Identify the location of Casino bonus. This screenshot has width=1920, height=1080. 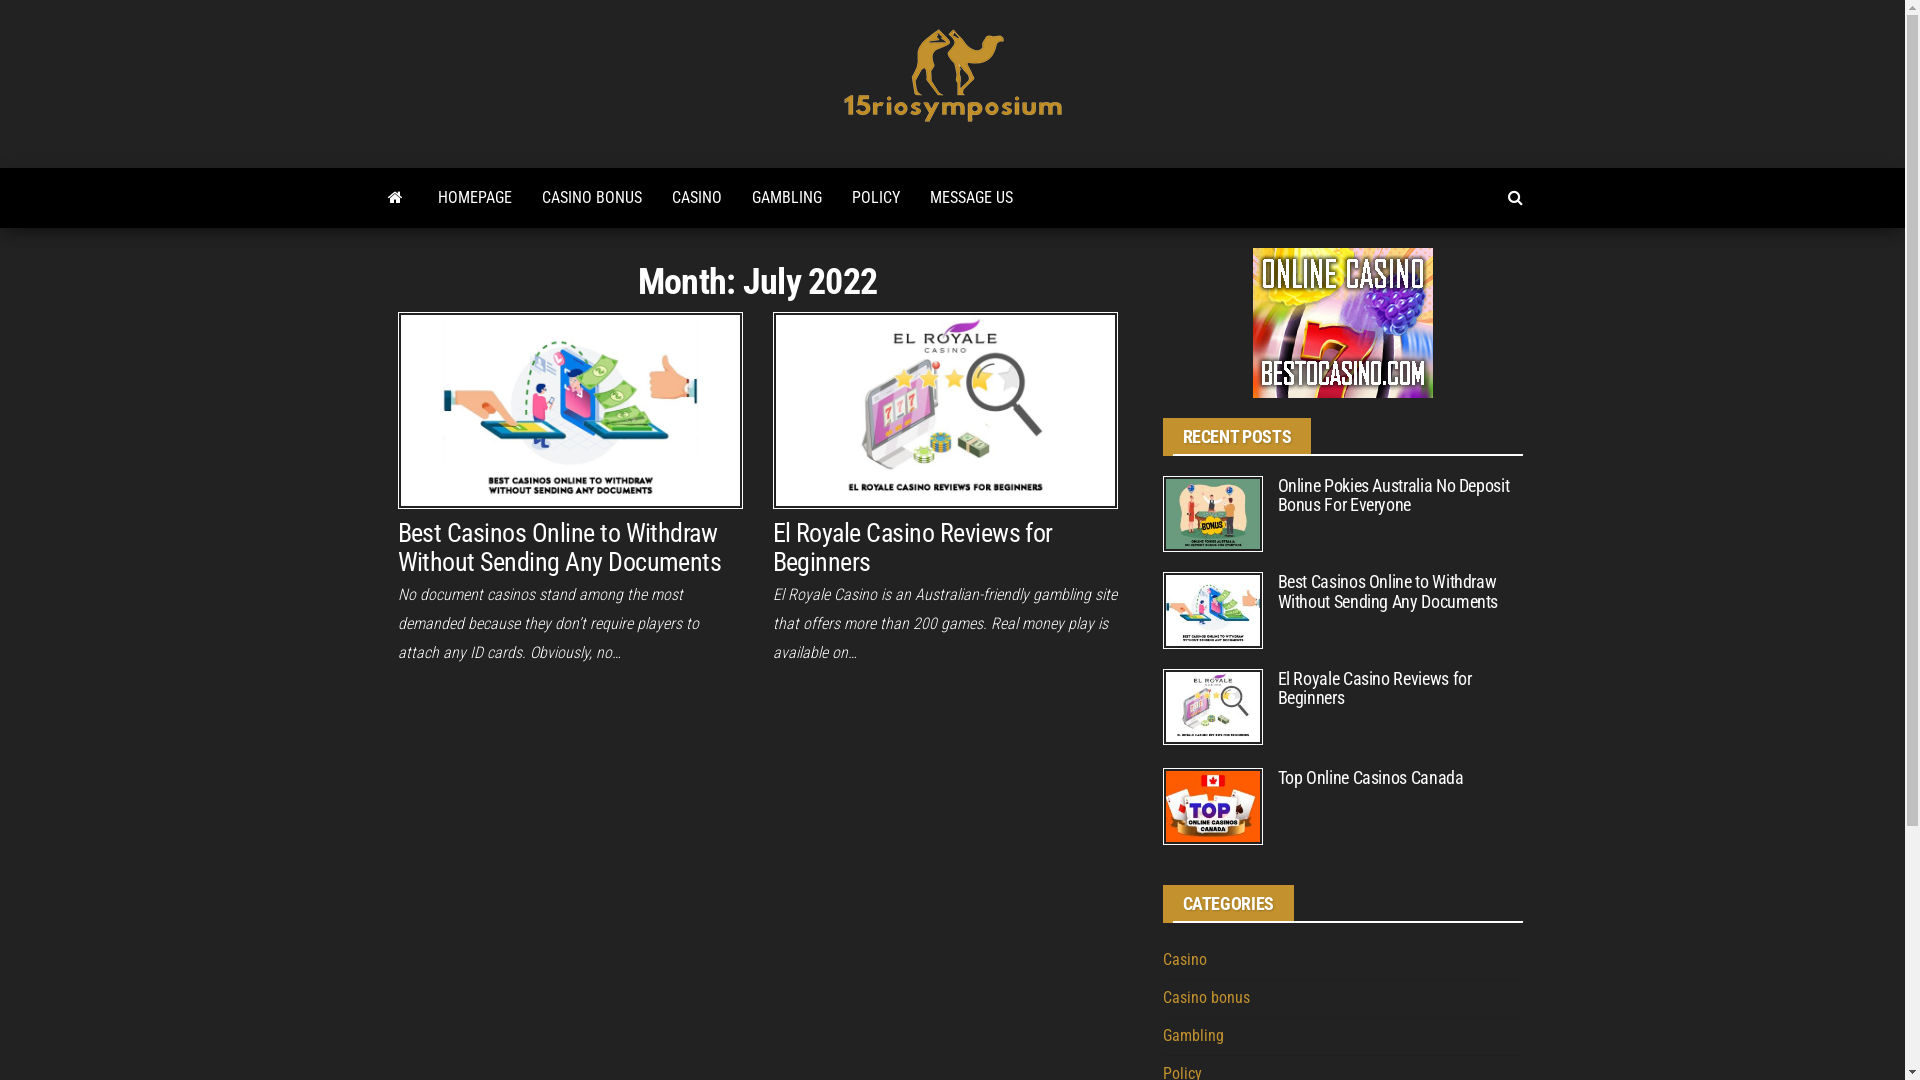
(1206, 998).